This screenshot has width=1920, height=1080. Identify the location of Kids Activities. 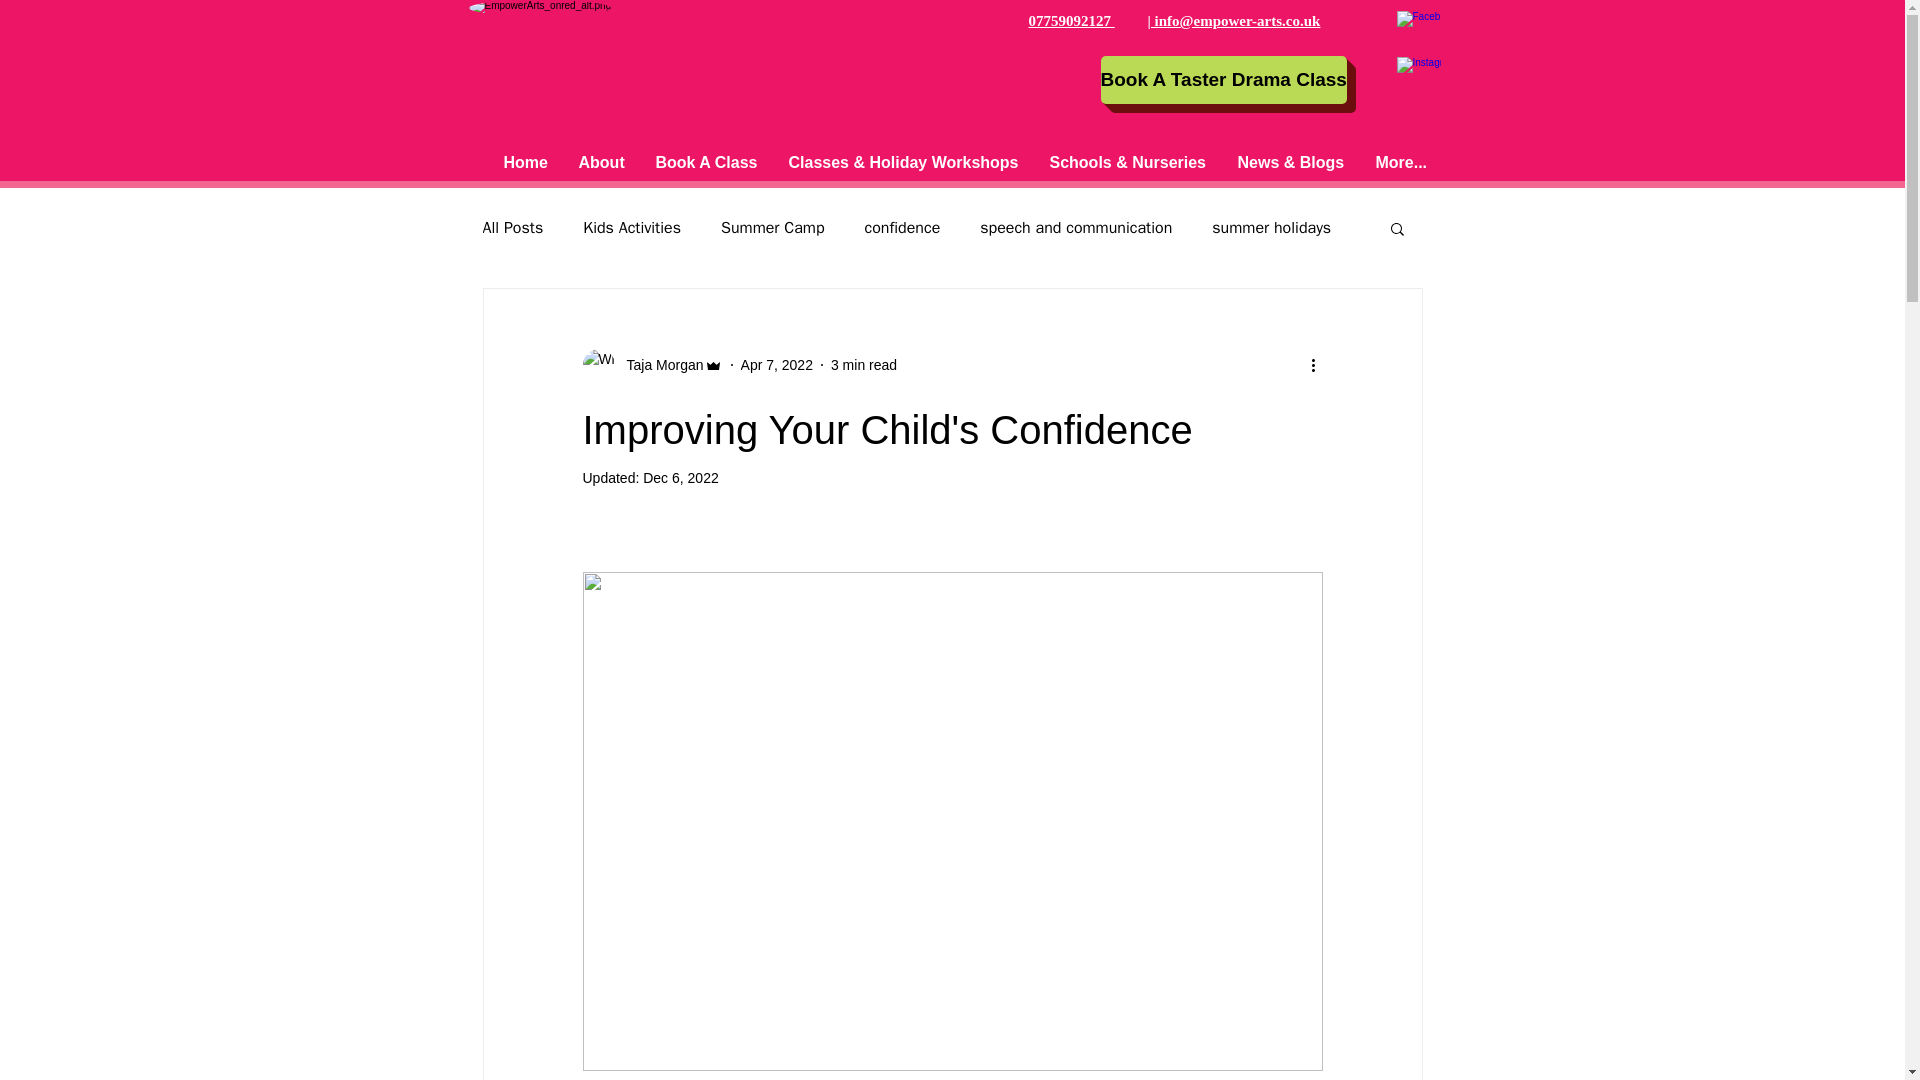
(632, 228).